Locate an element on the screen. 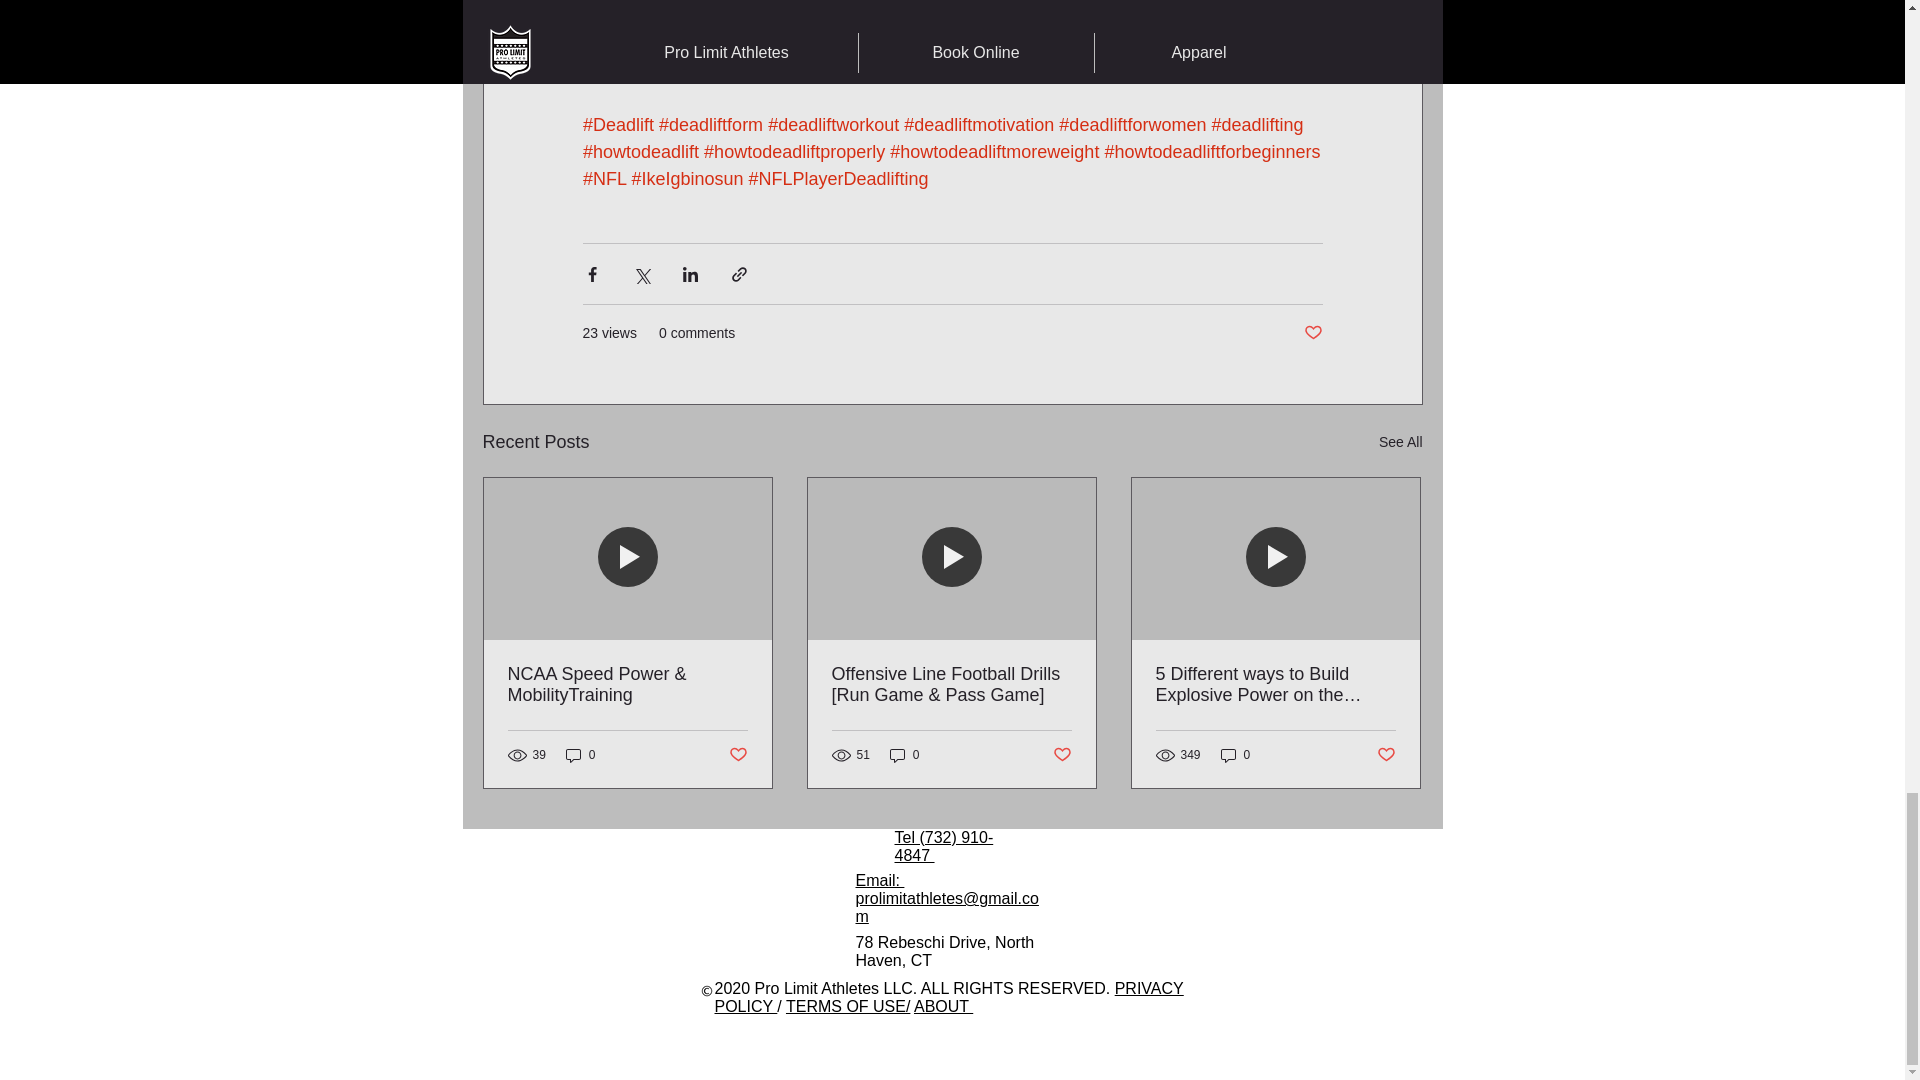 The image size is (1920, 1080). See All is located at coordinates (1400, 442).